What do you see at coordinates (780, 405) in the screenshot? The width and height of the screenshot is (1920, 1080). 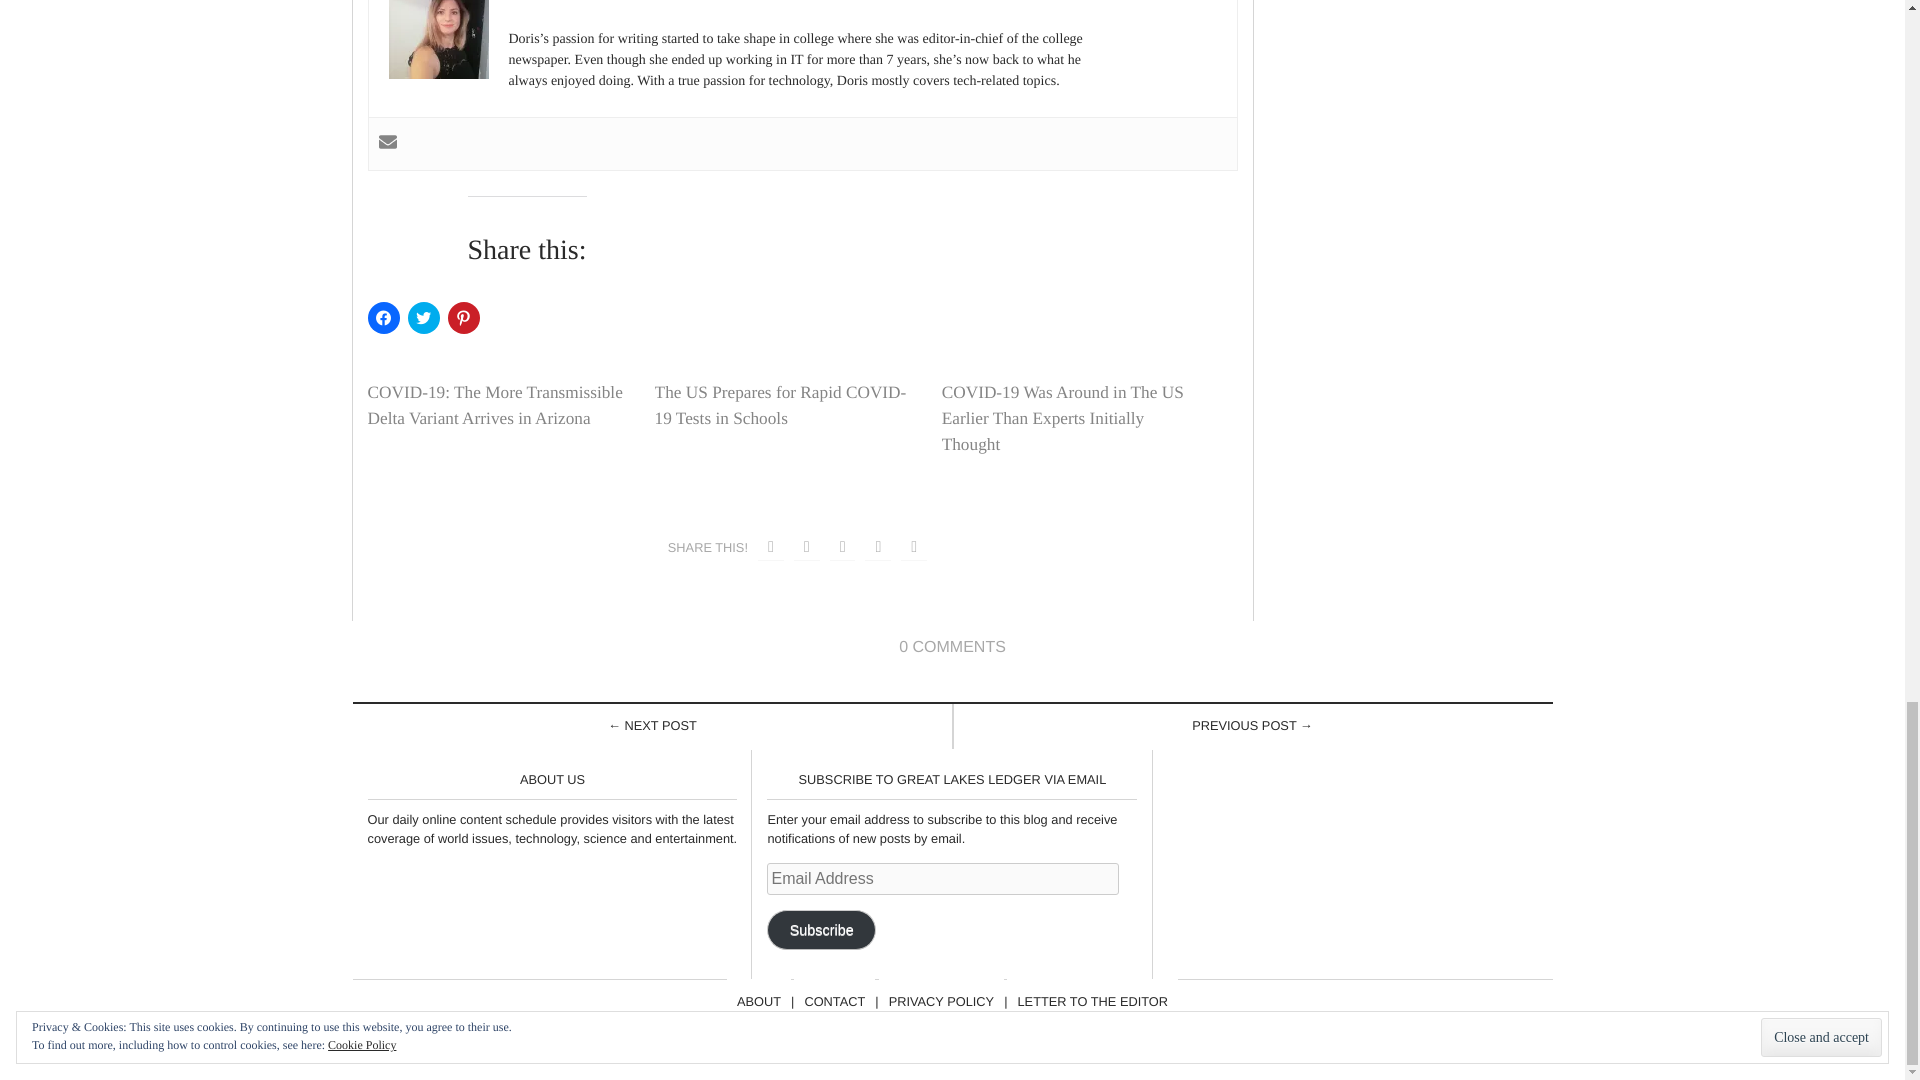 I see `The US Prepares for Rapid COVID-19 Tests in Schools` at bounding box center [780, 405].